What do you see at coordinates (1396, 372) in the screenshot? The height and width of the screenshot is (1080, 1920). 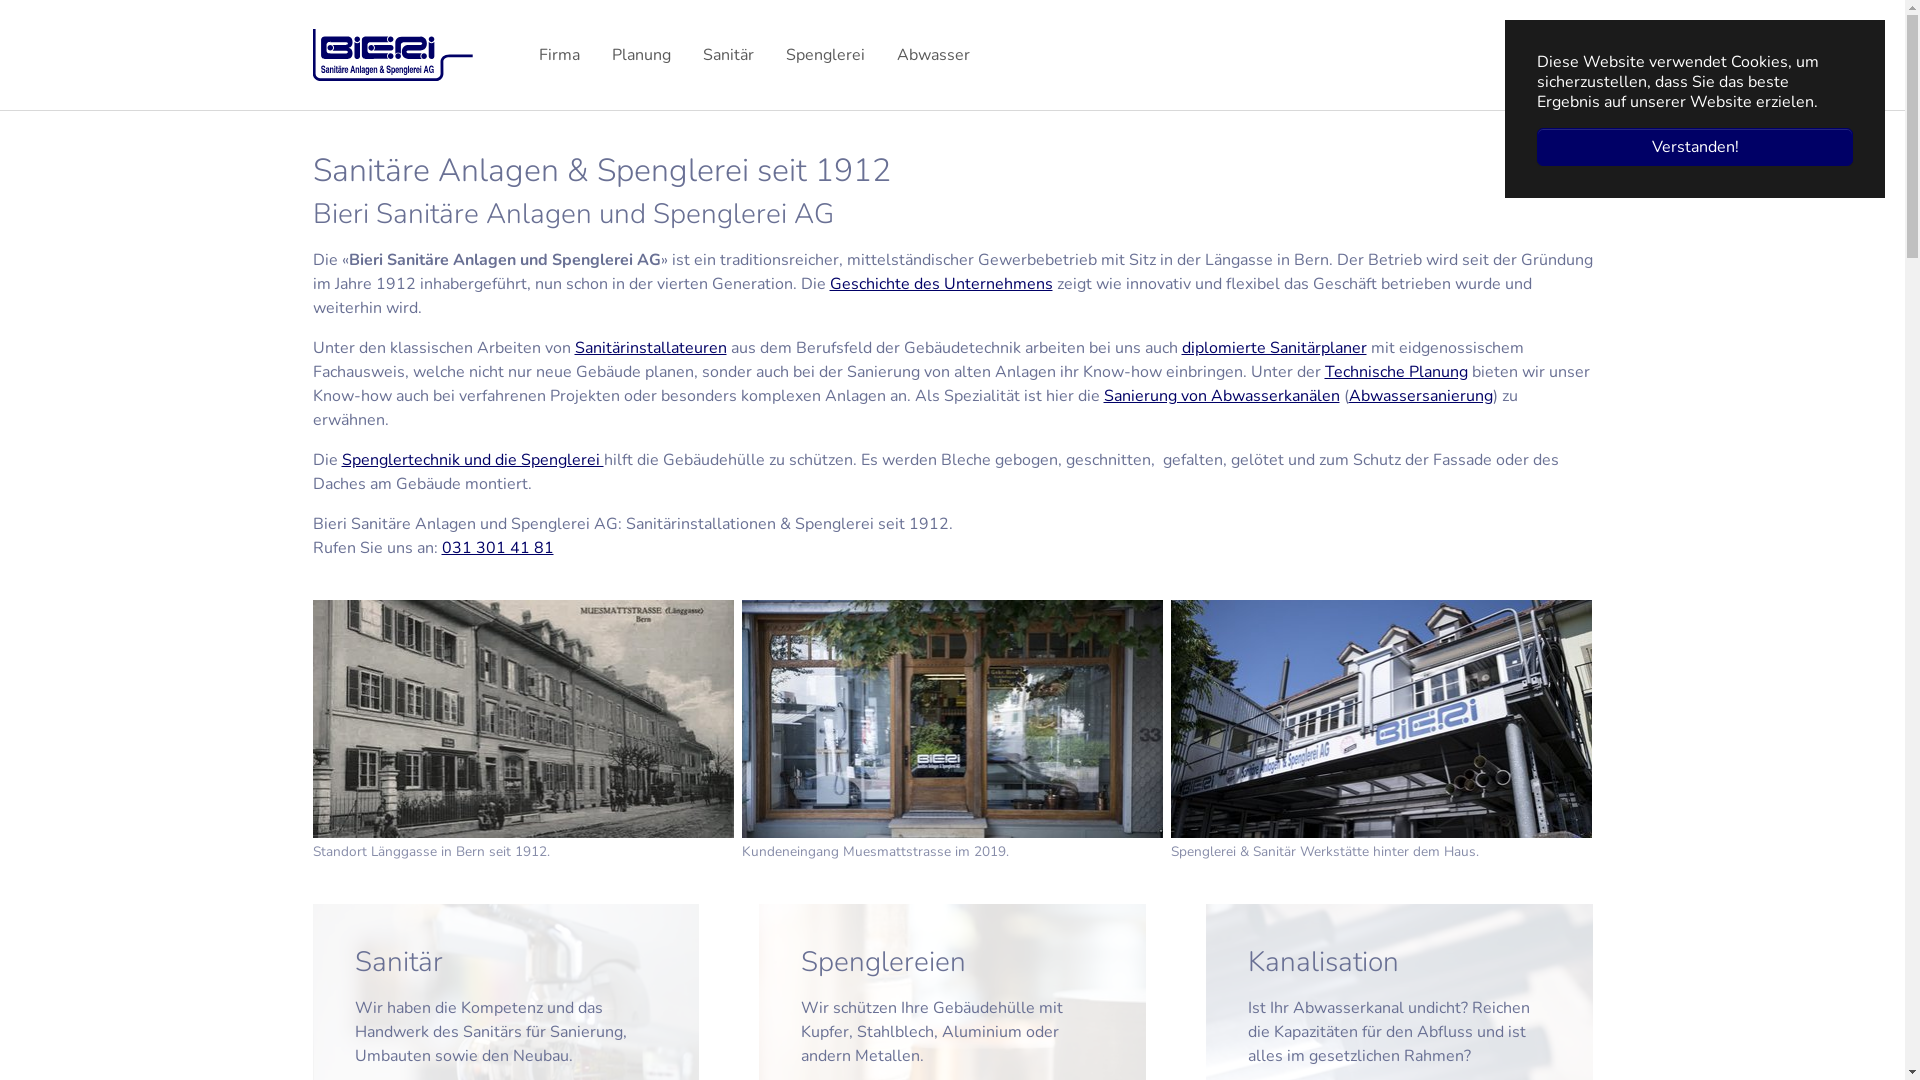 I see `Technische Planung` at bounding box center [1396, 372].